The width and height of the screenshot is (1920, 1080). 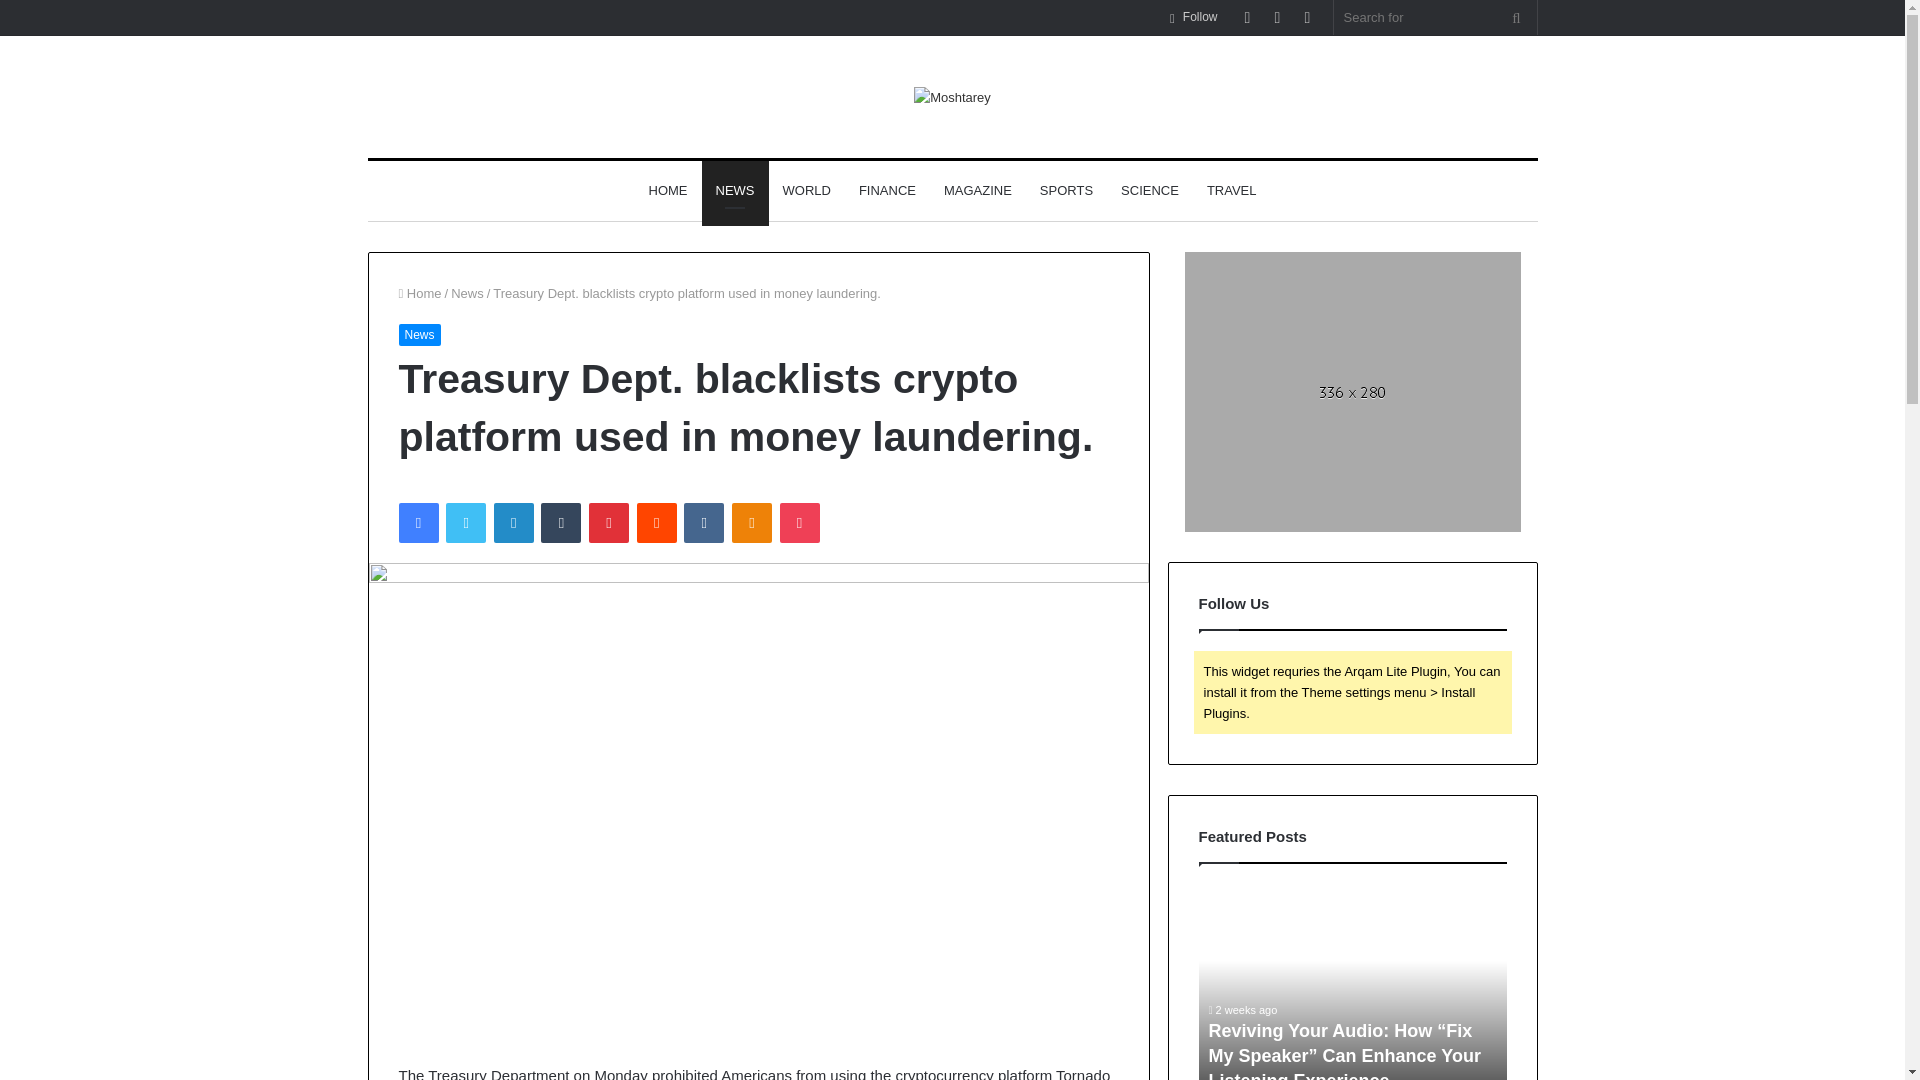 I want to click on Odnoklassniki, so click(x=751, y=523).